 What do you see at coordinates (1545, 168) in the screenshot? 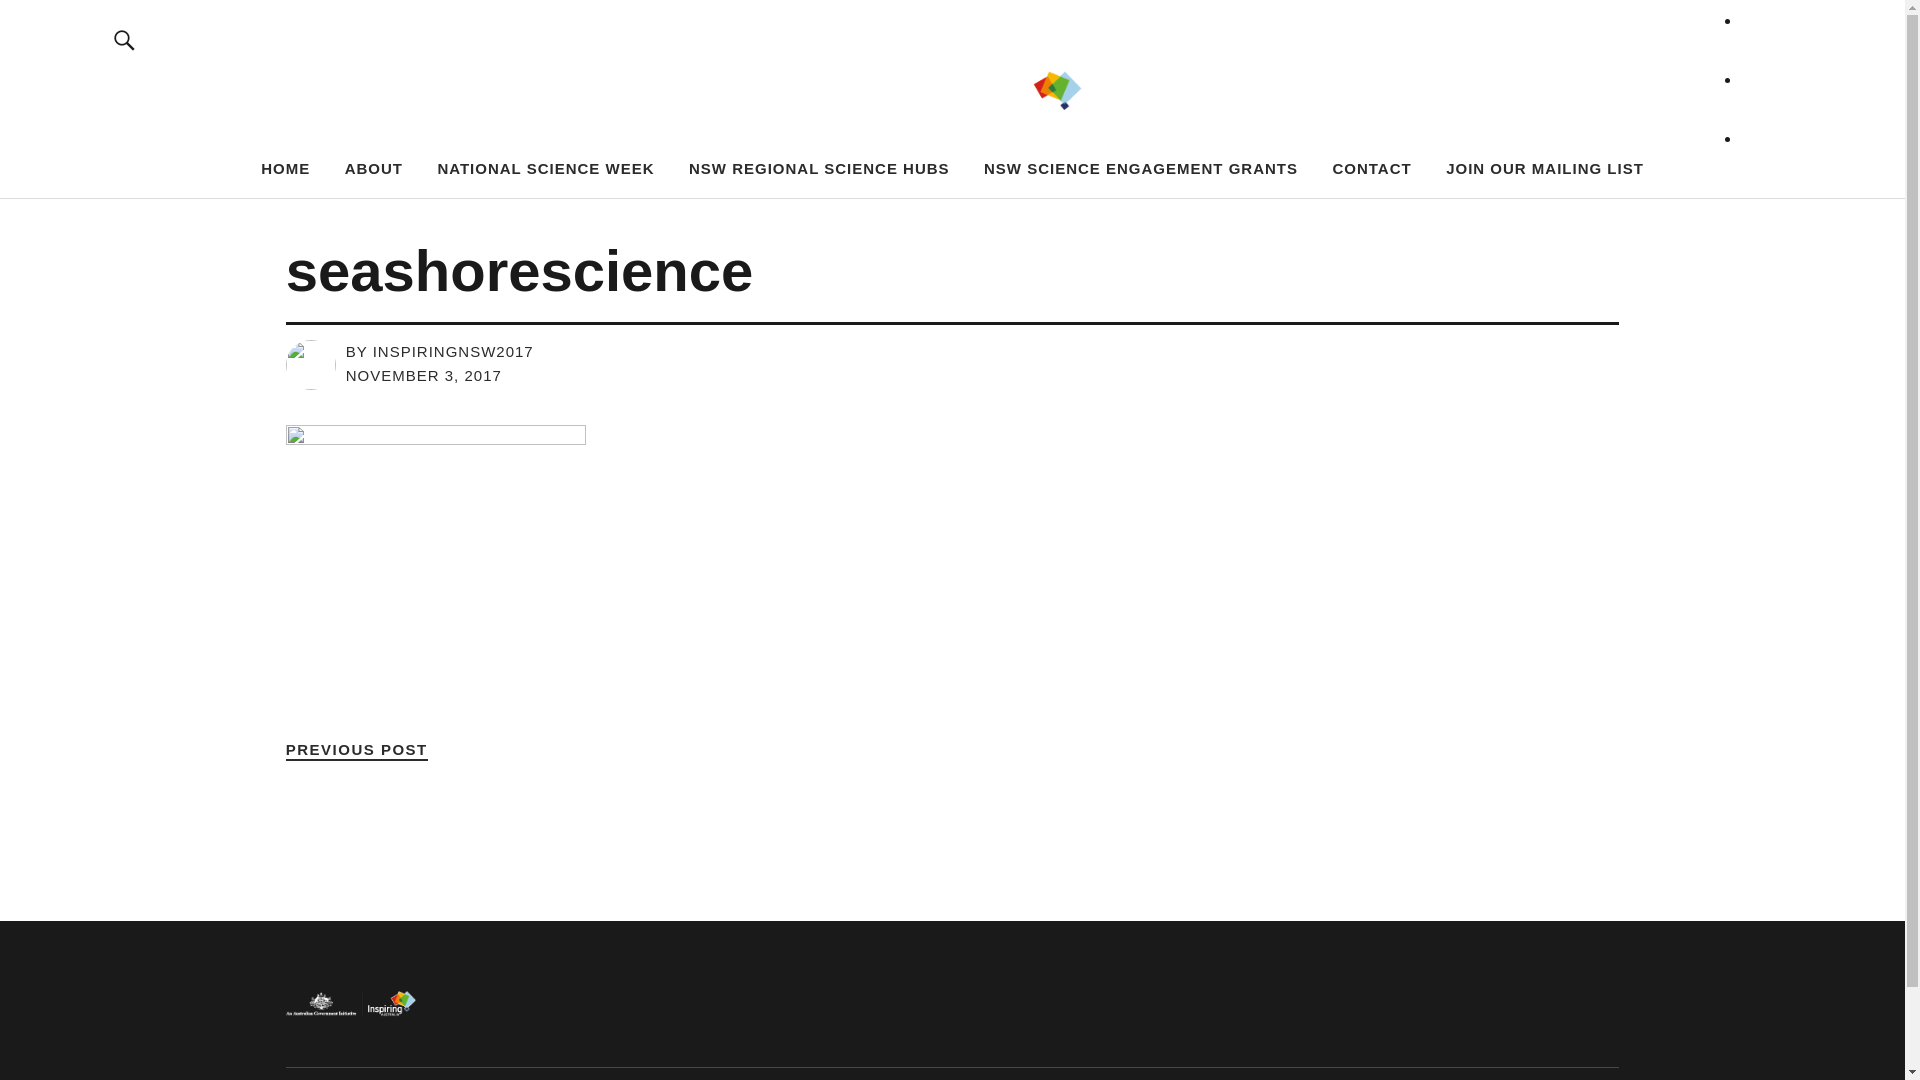
I see `JOIN OUR MAILING LIST` at bounding box center [1545, 168].